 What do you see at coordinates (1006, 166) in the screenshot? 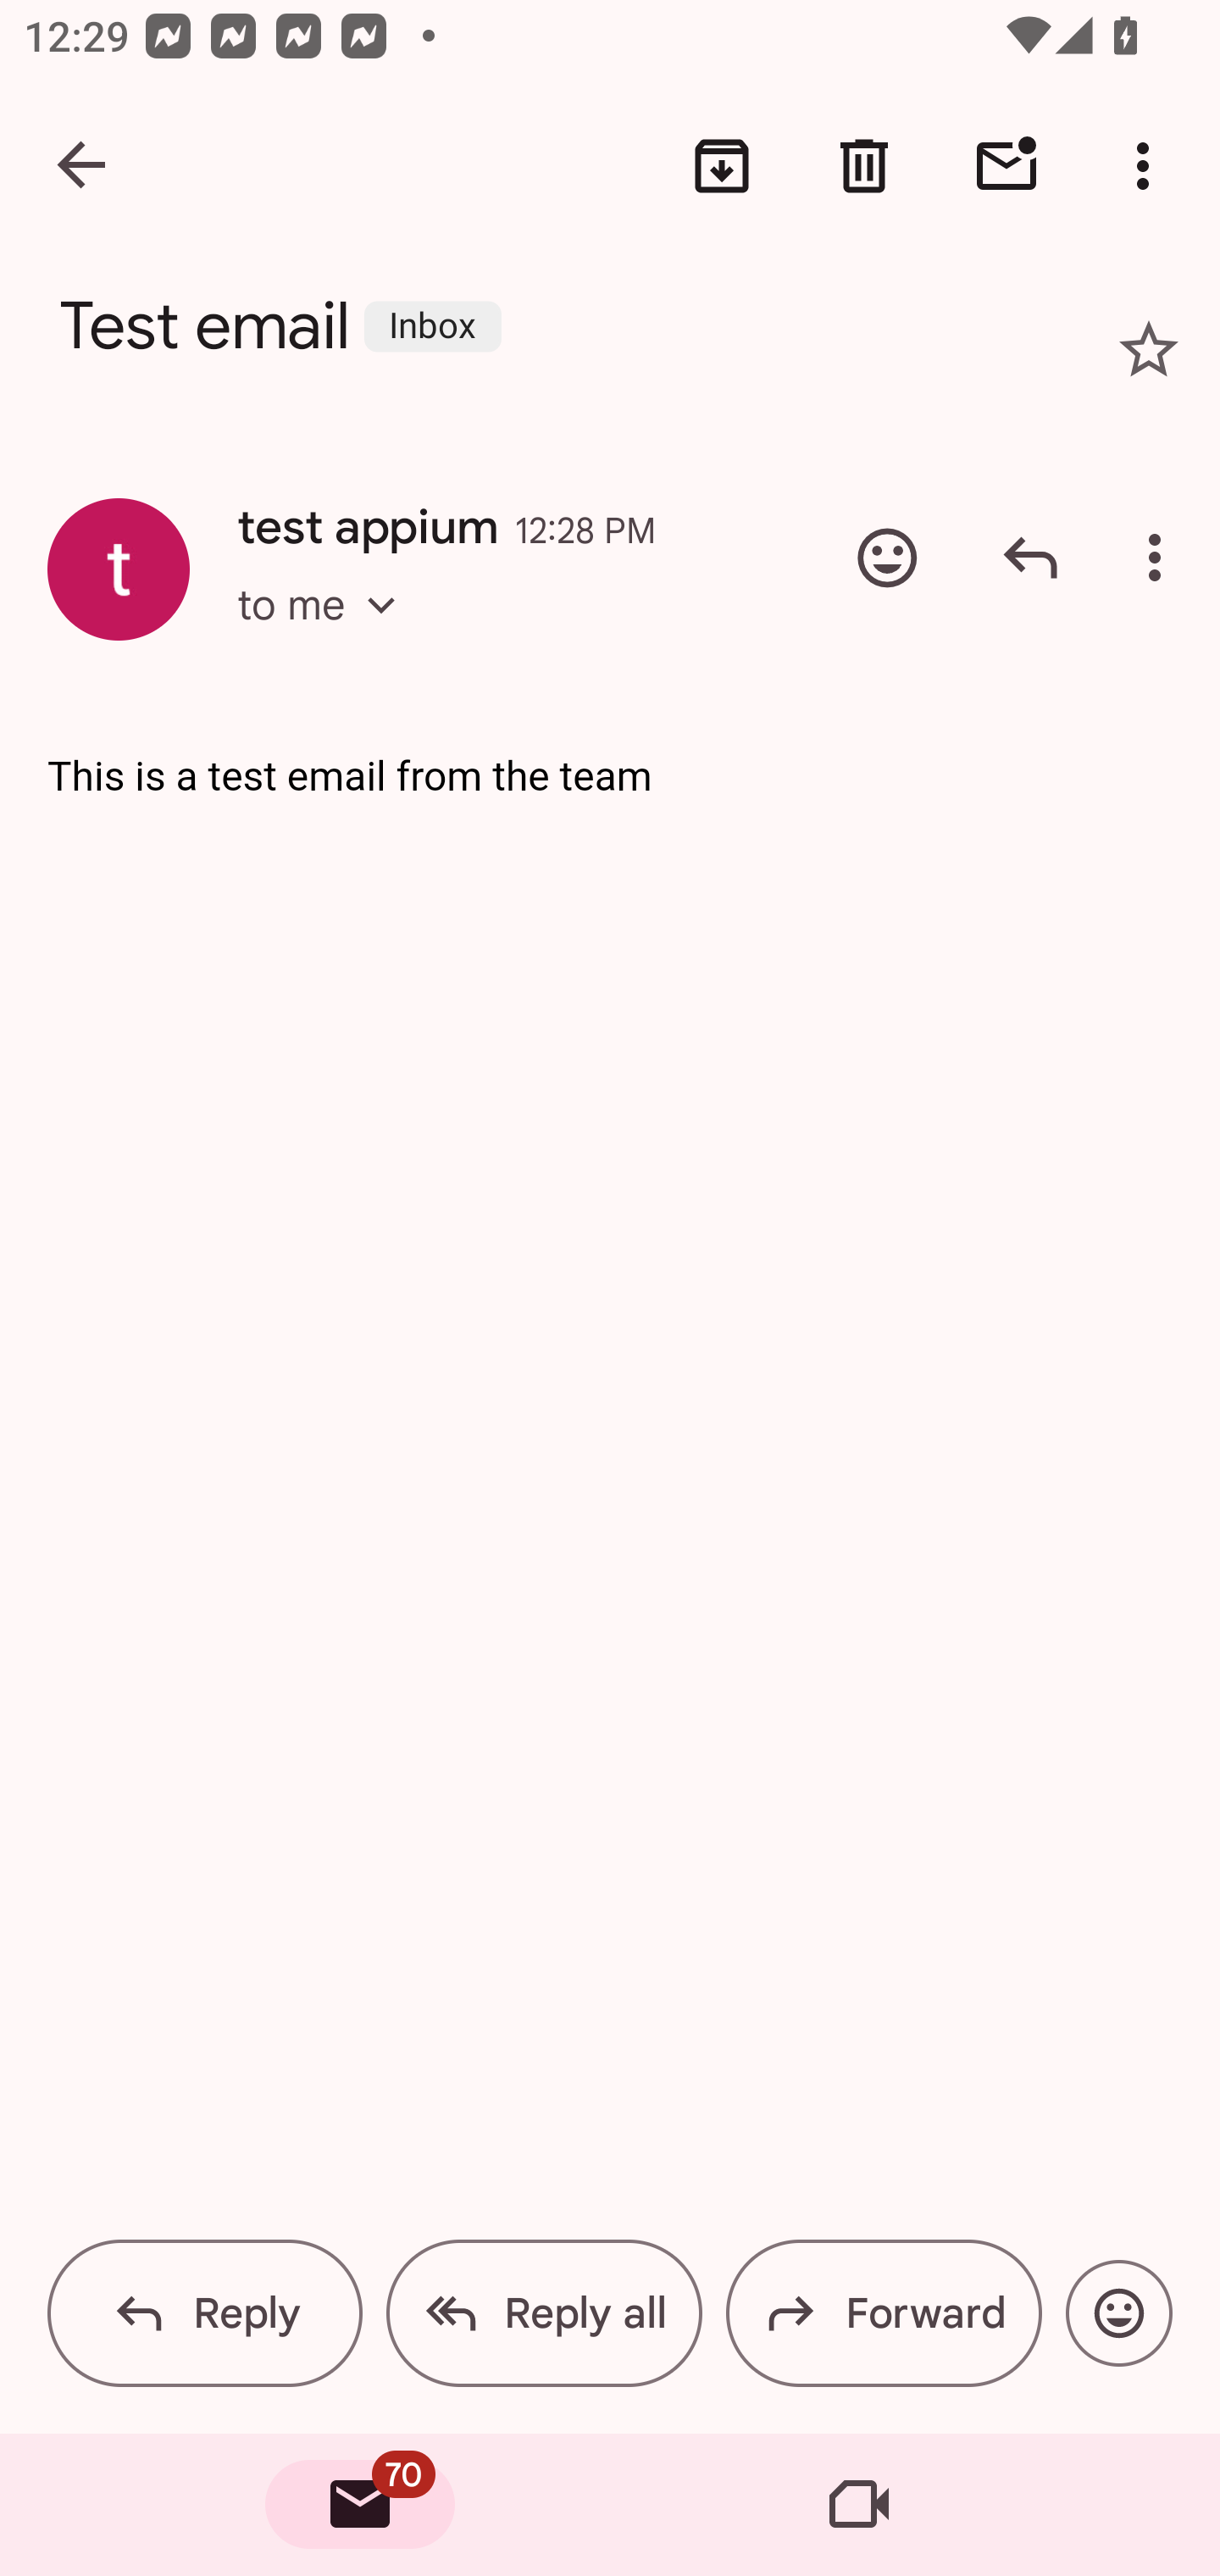
I see `Mark unread` at bounding box center [1006, 166].